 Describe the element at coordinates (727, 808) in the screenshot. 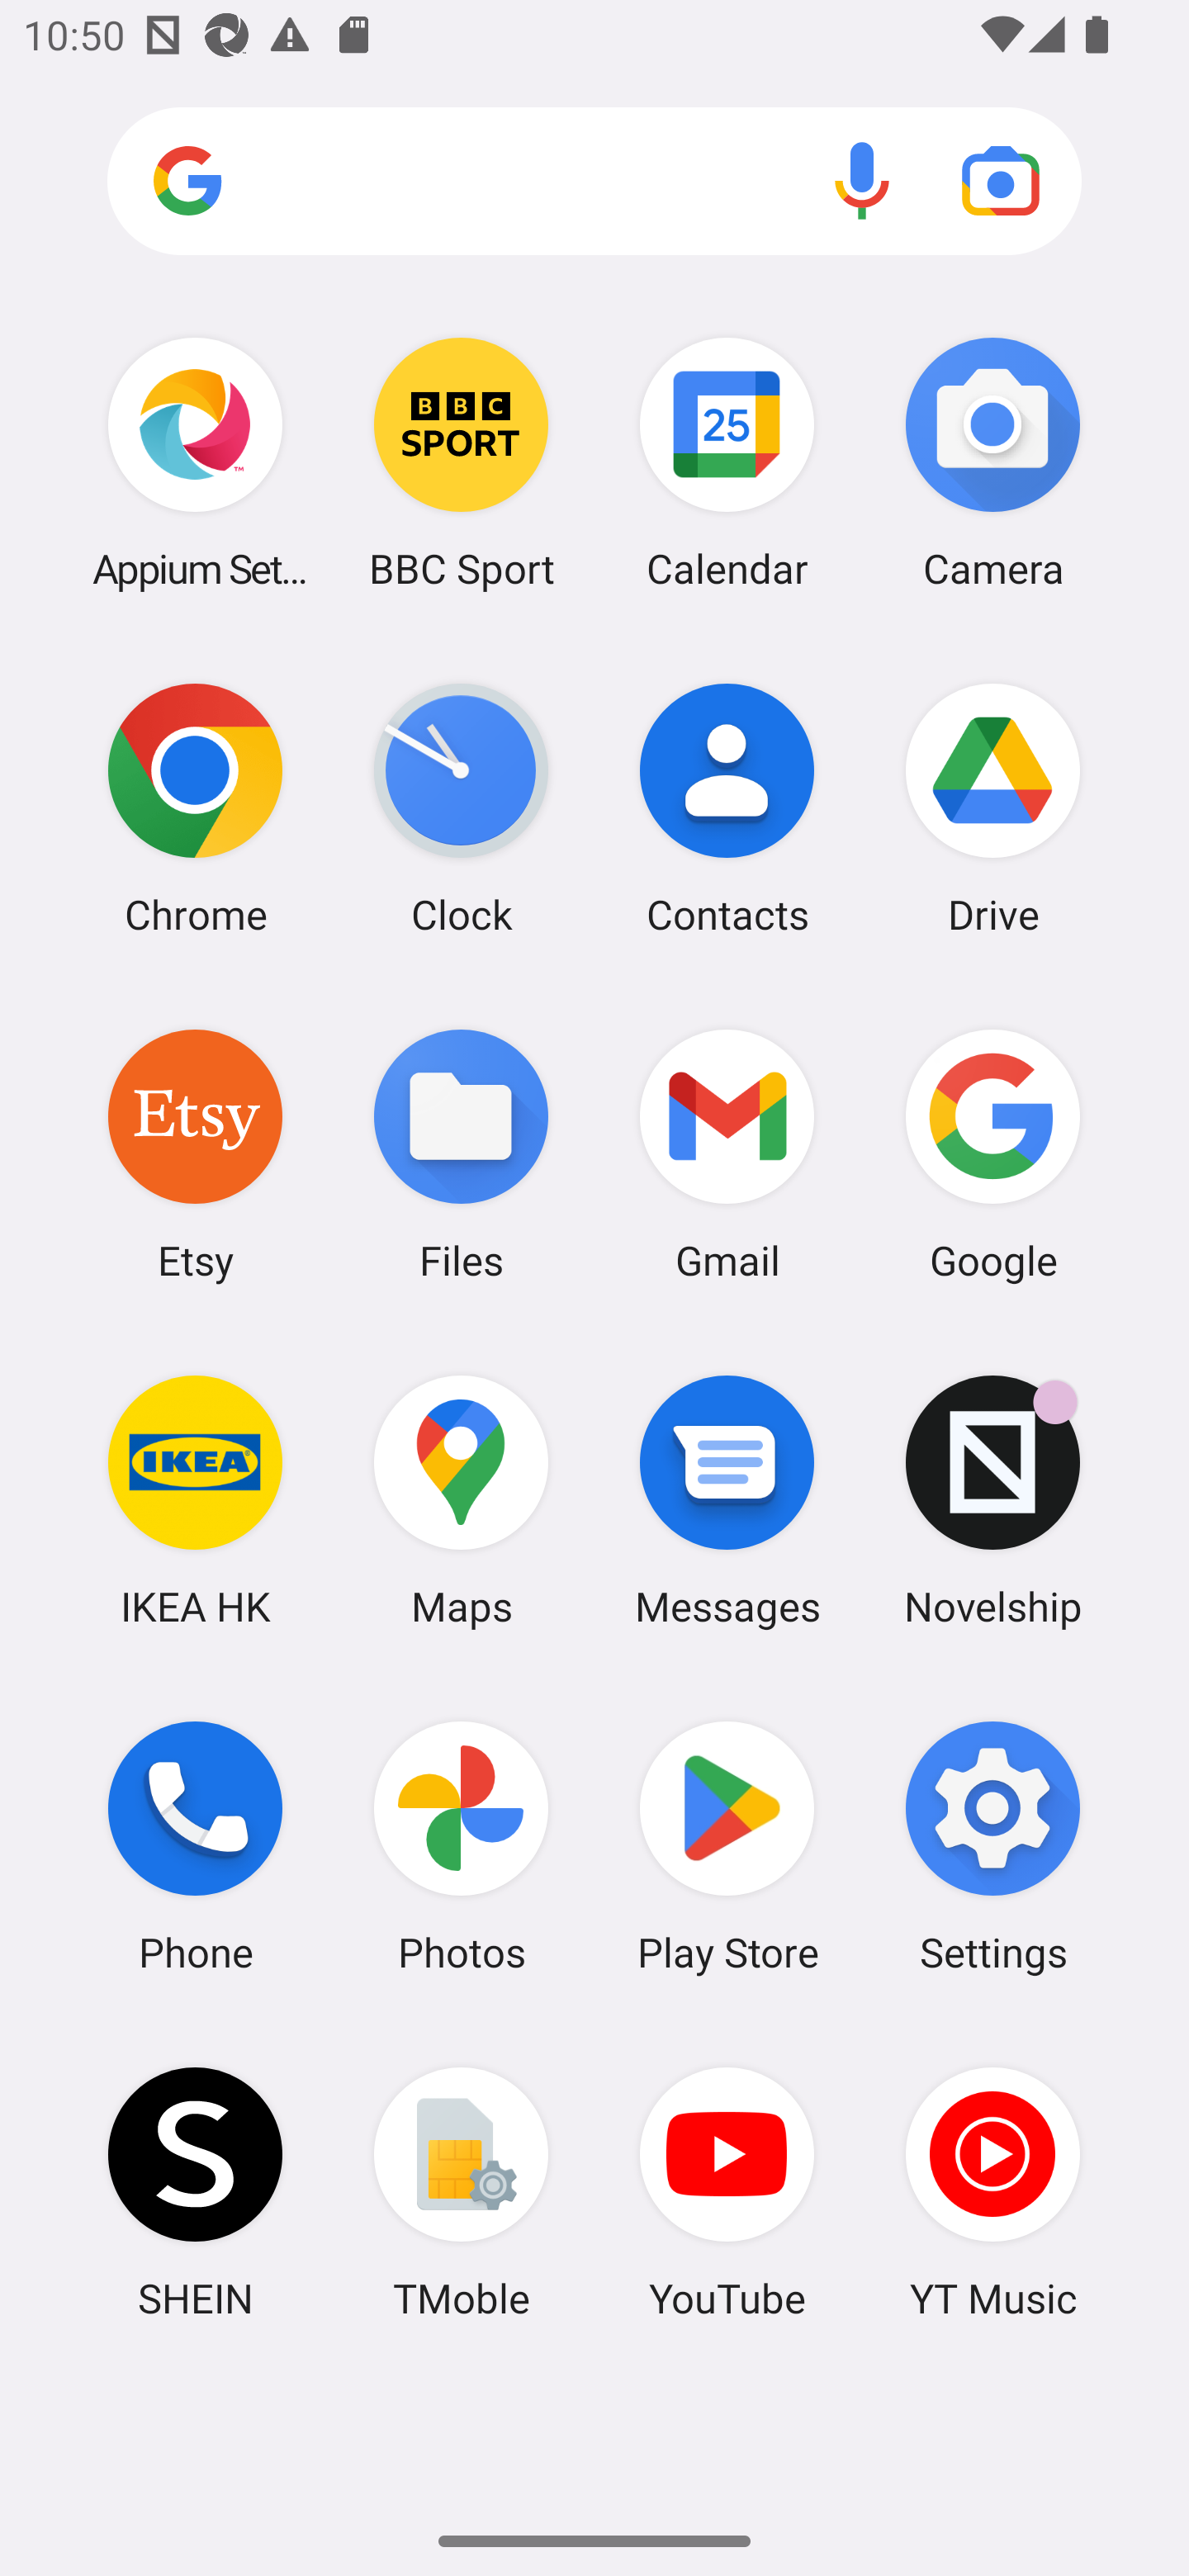

I see `Contacts` at that location.